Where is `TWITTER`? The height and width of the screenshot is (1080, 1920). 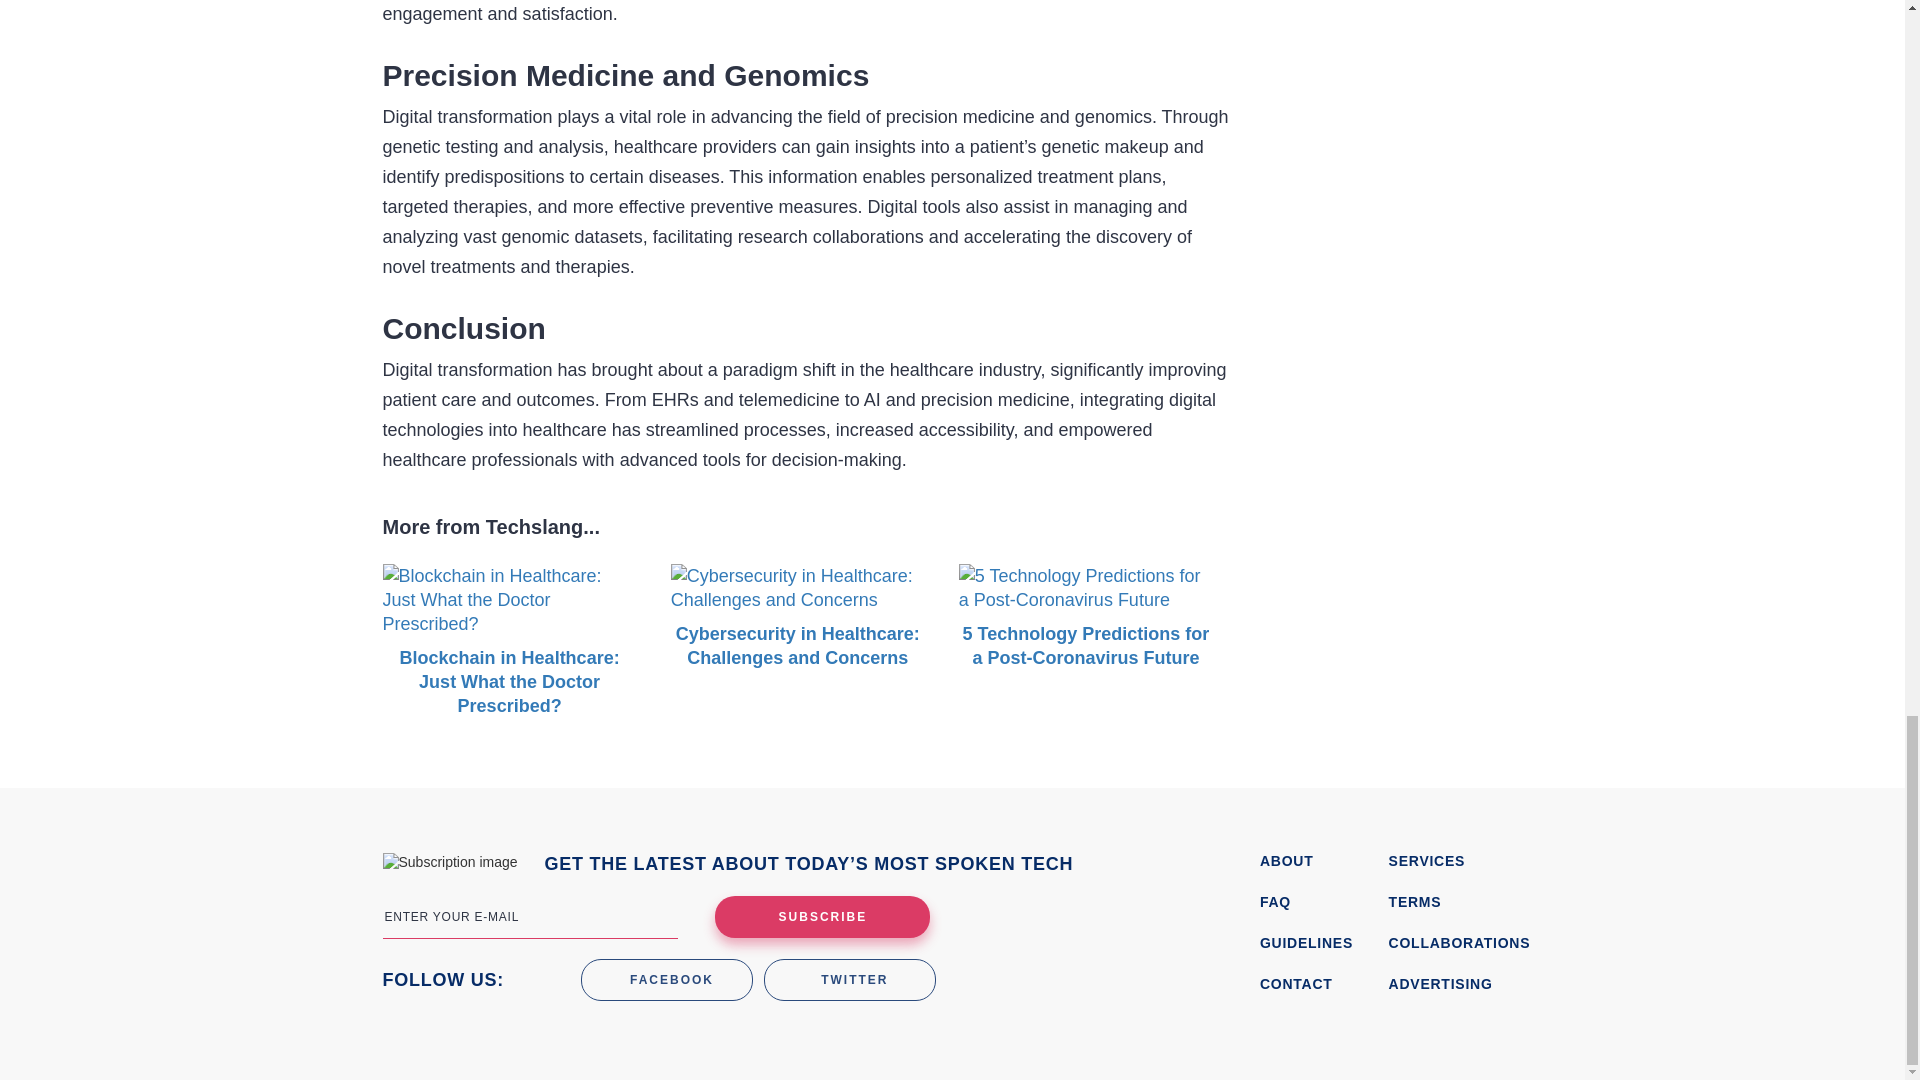
TWITTER is located at coordinates (850, 980).